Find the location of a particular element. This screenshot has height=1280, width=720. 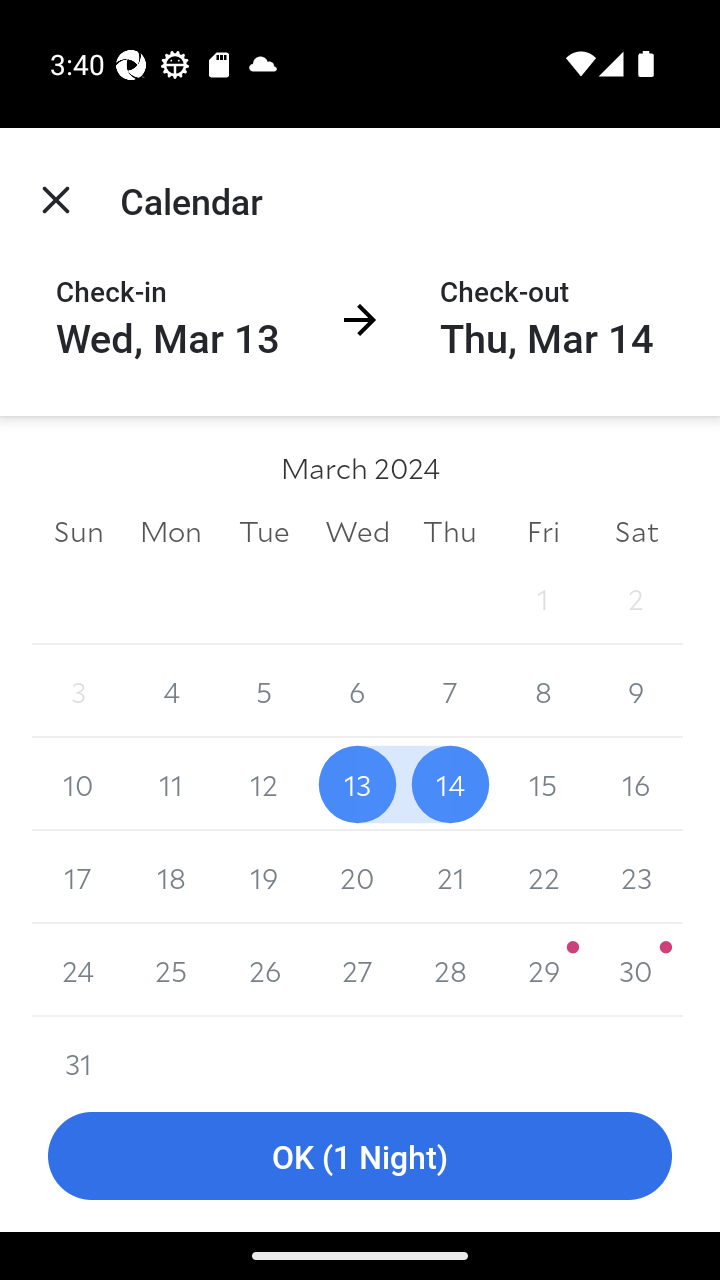

Mon is located at coordinates (172, 530).